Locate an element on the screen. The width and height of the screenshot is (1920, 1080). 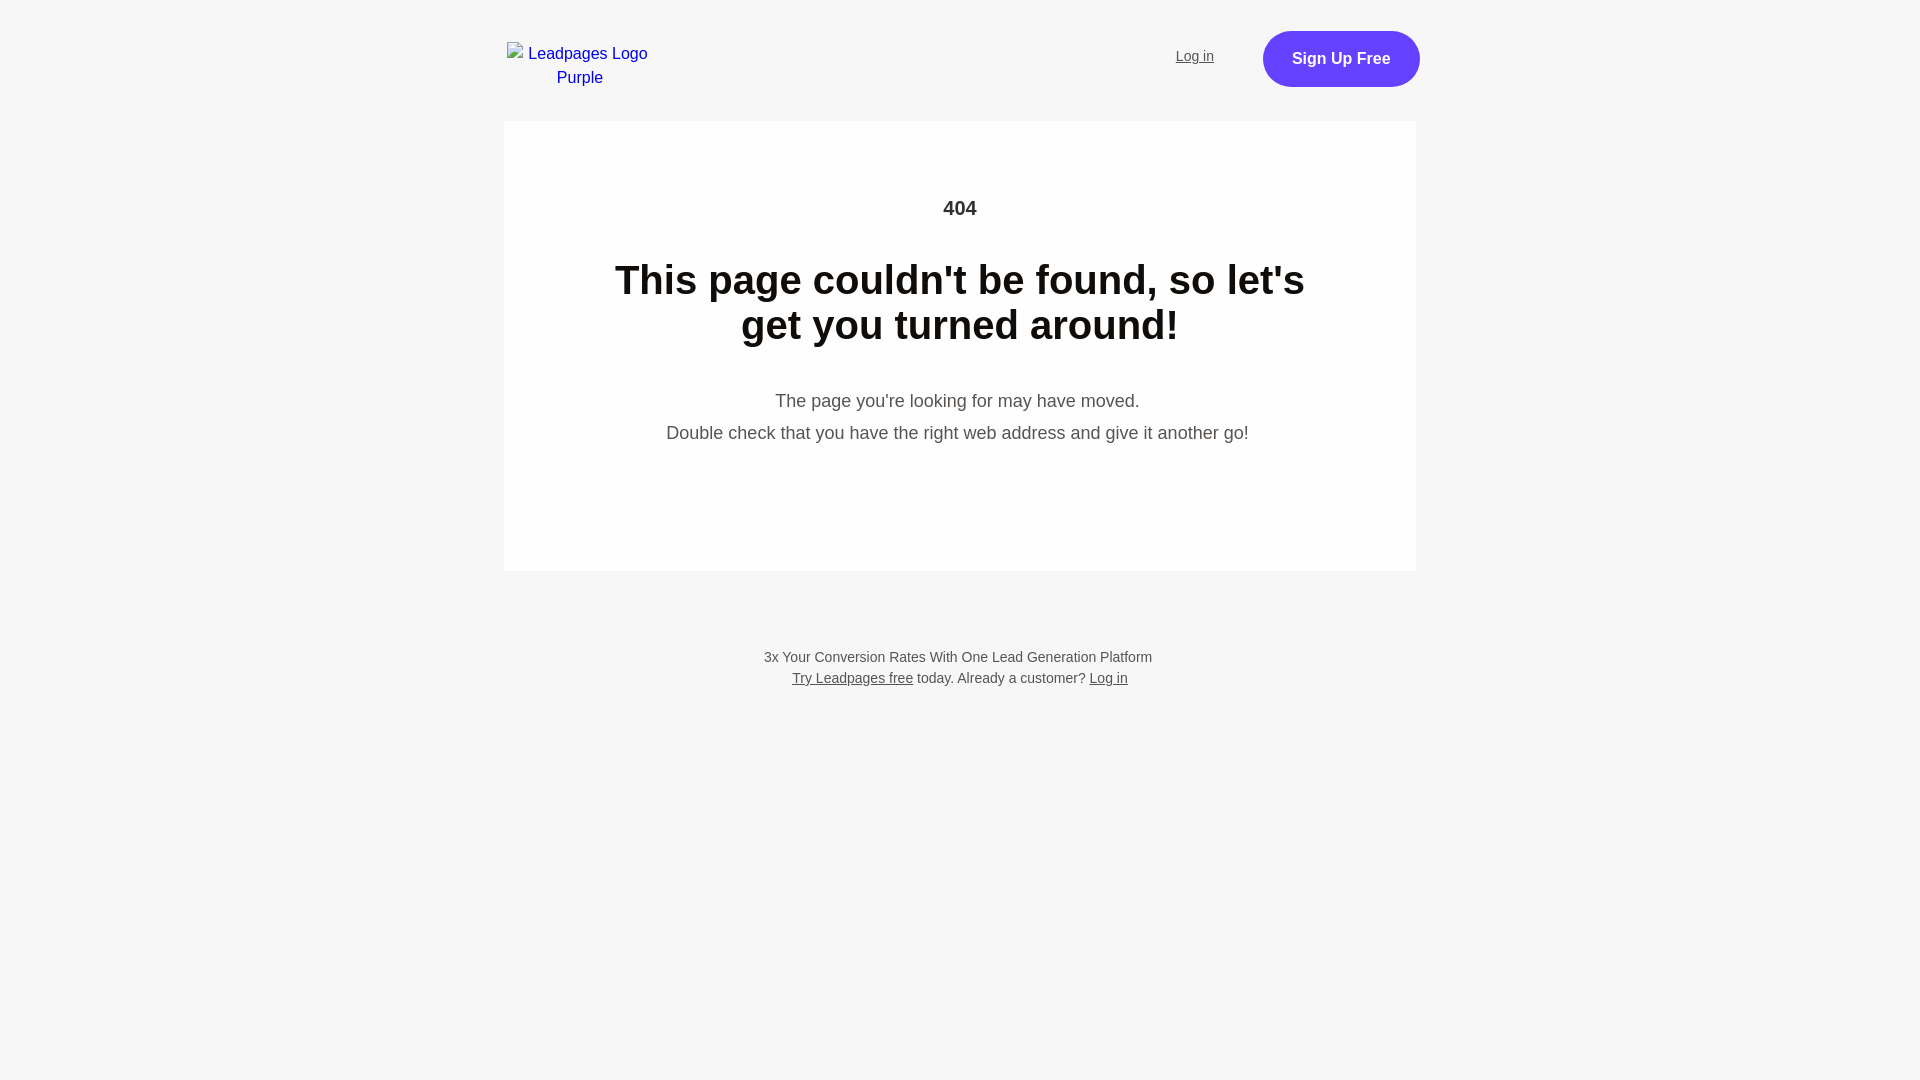
HOME is located at coordinates (661, 44).